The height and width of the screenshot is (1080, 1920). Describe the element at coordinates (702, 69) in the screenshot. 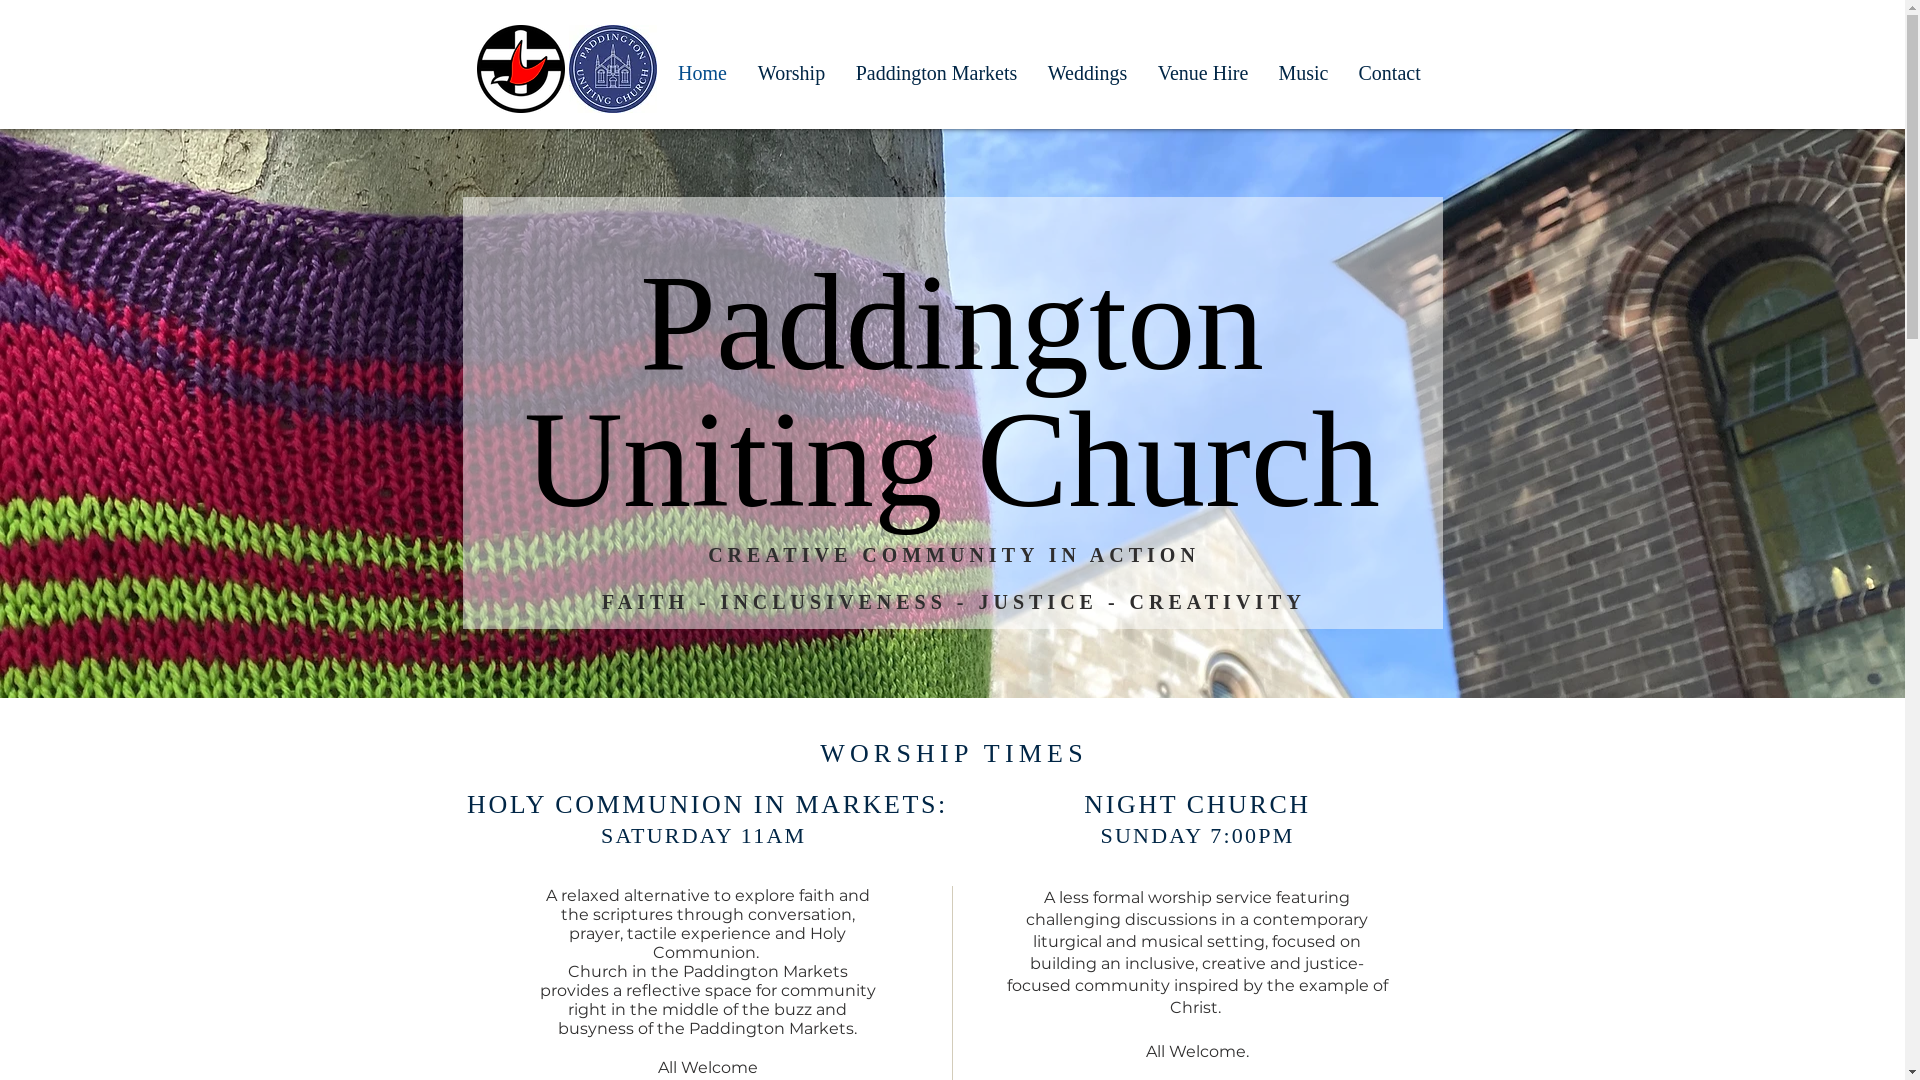

I see `Home` at that location.